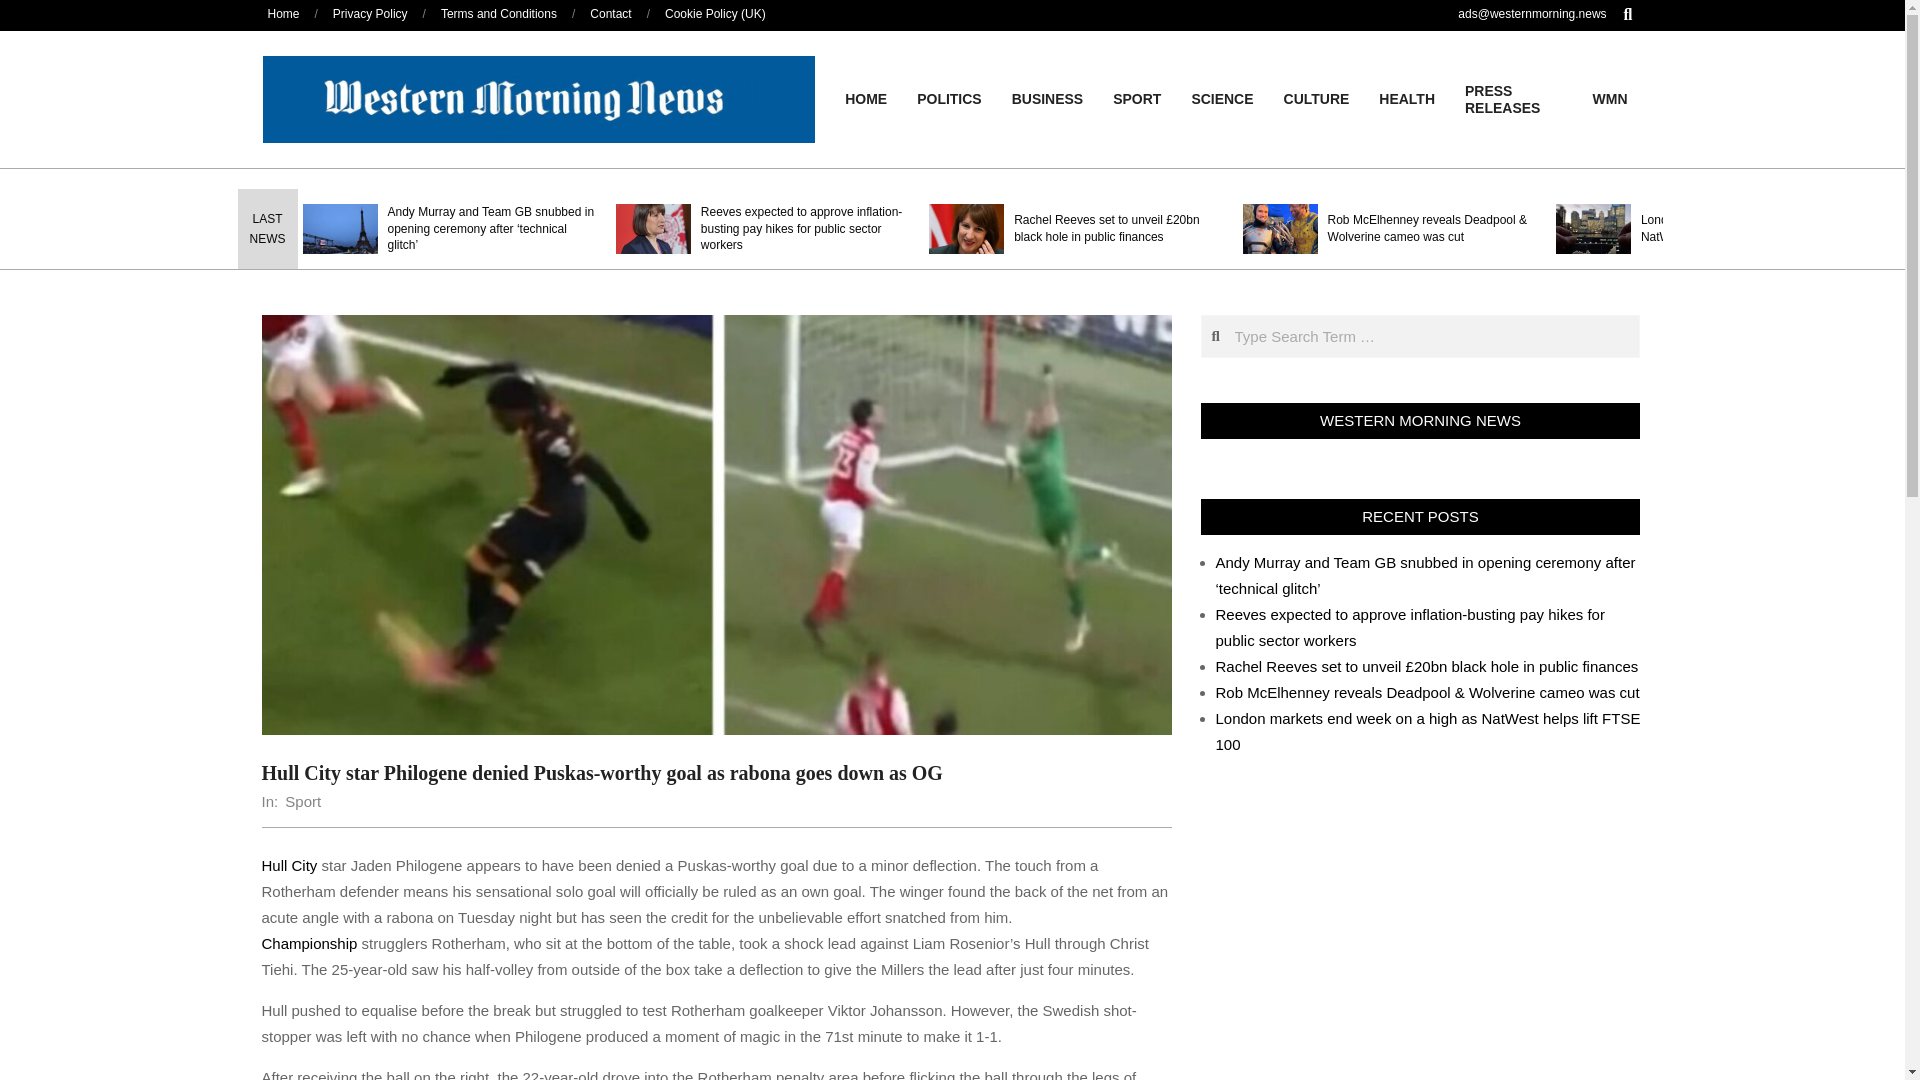 The width and height of the screenshot is (1920, 1080). What do you see at coordinates (1610, 98) in the screenshot?
I see `WMN` at bounding box center [1610, 98].